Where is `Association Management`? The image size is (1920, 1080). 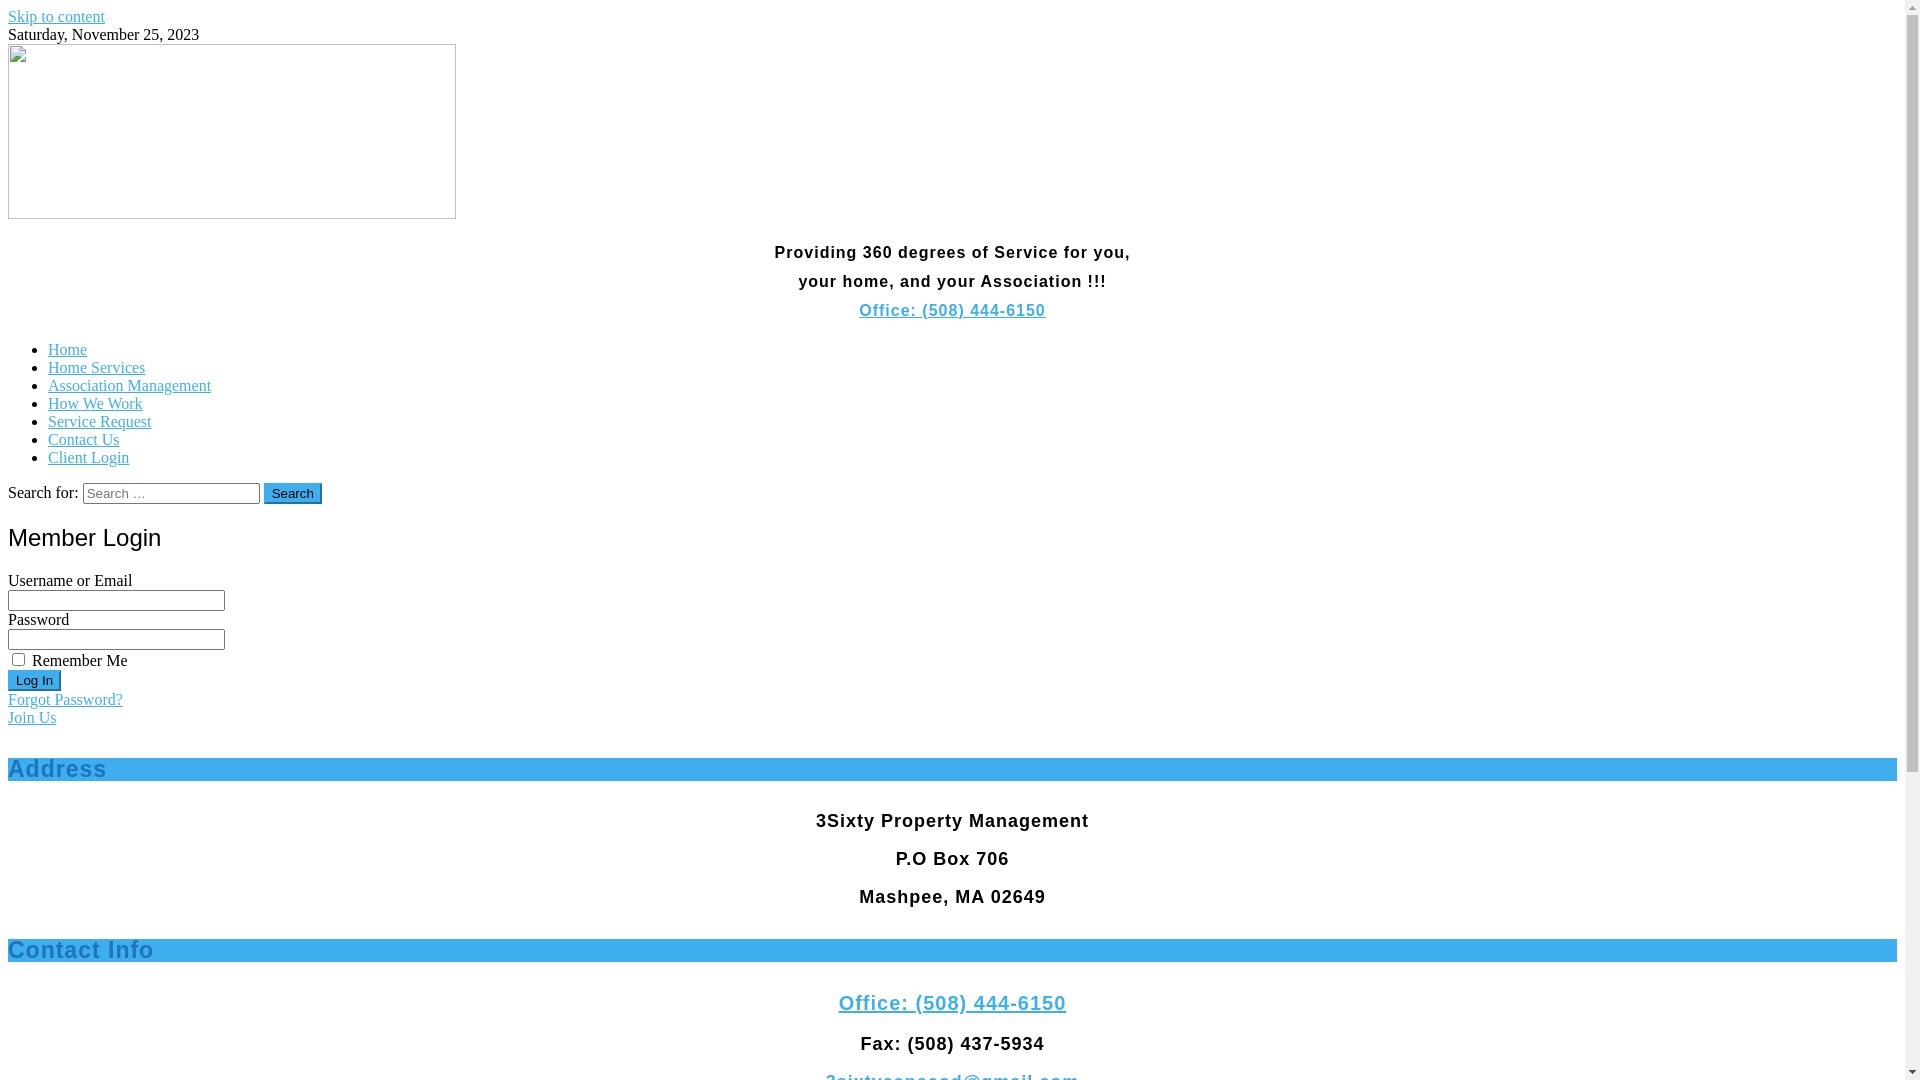 Association Management is located at coordinates (130, 386).